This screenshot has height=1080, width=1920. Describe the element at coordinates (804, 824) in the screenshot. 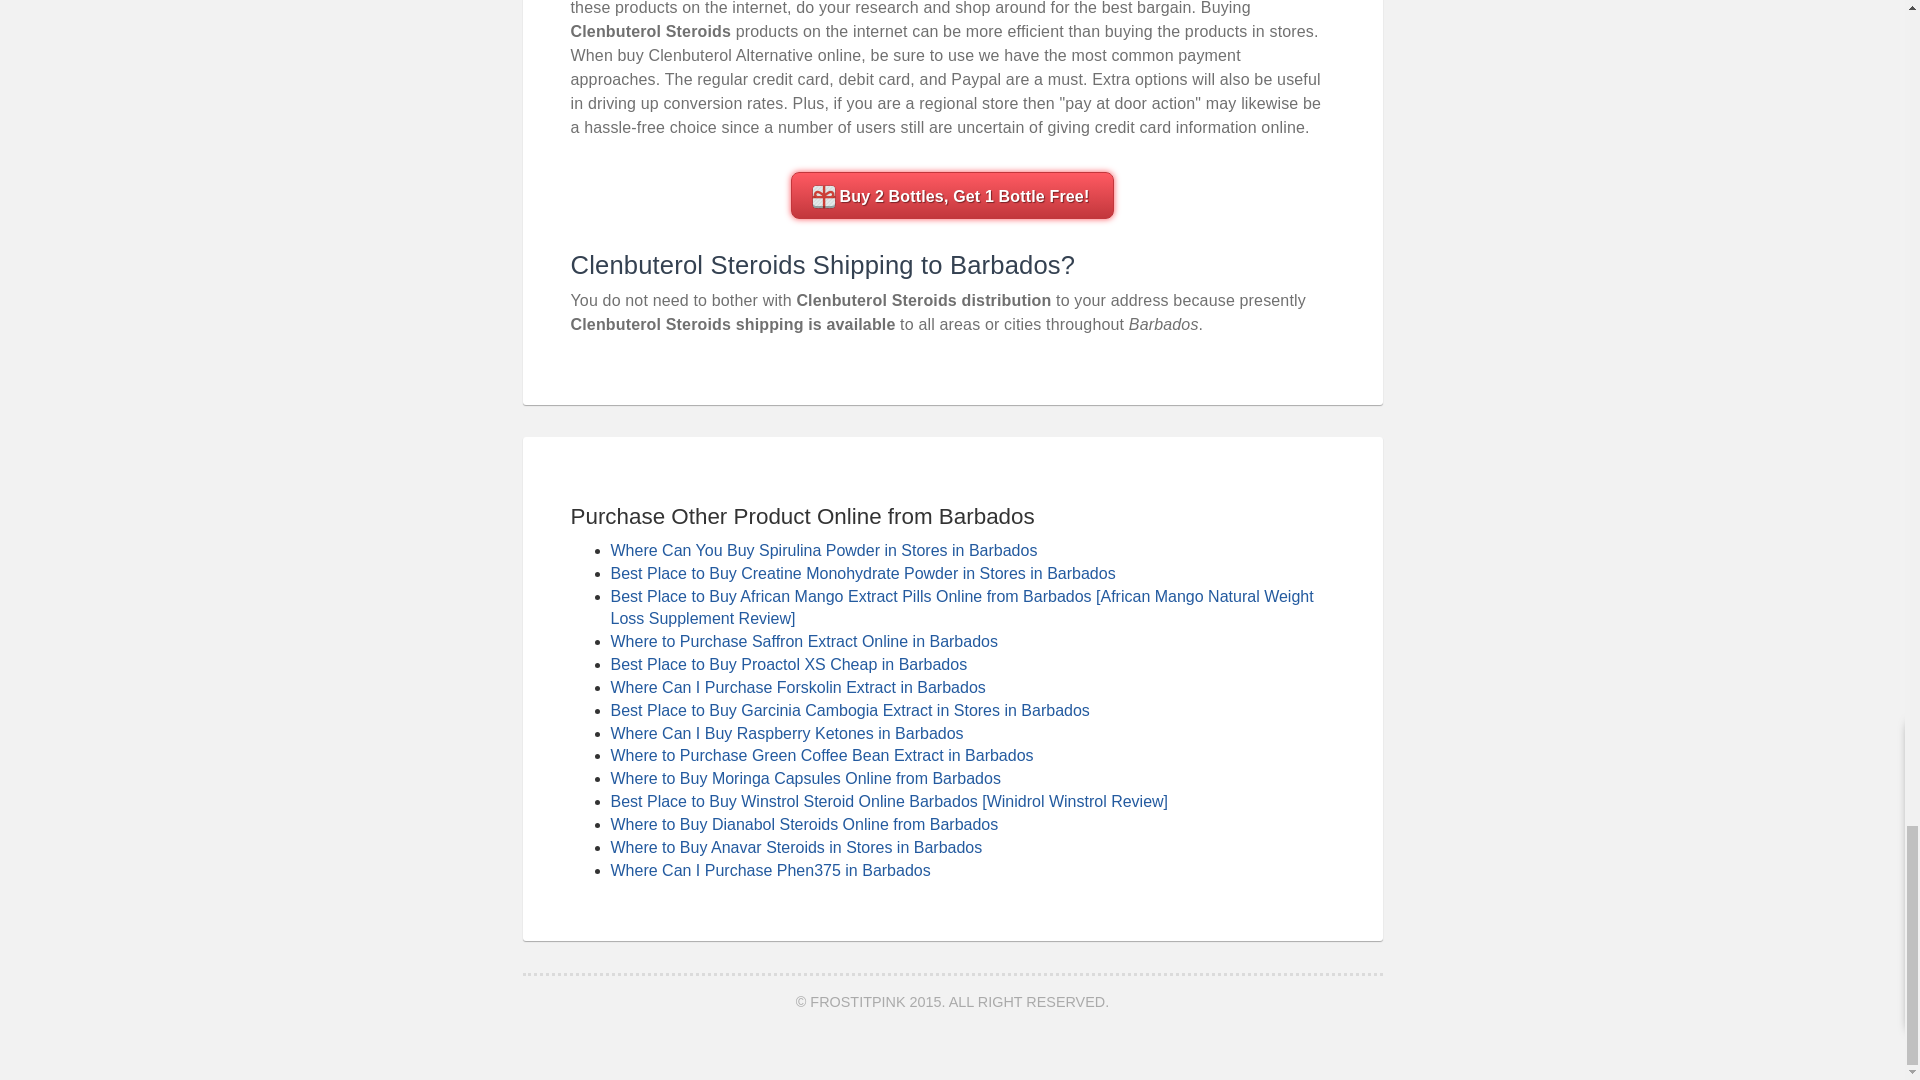

I see `Where to Buy Dianabol Steroids Online from Barbados` at that location.